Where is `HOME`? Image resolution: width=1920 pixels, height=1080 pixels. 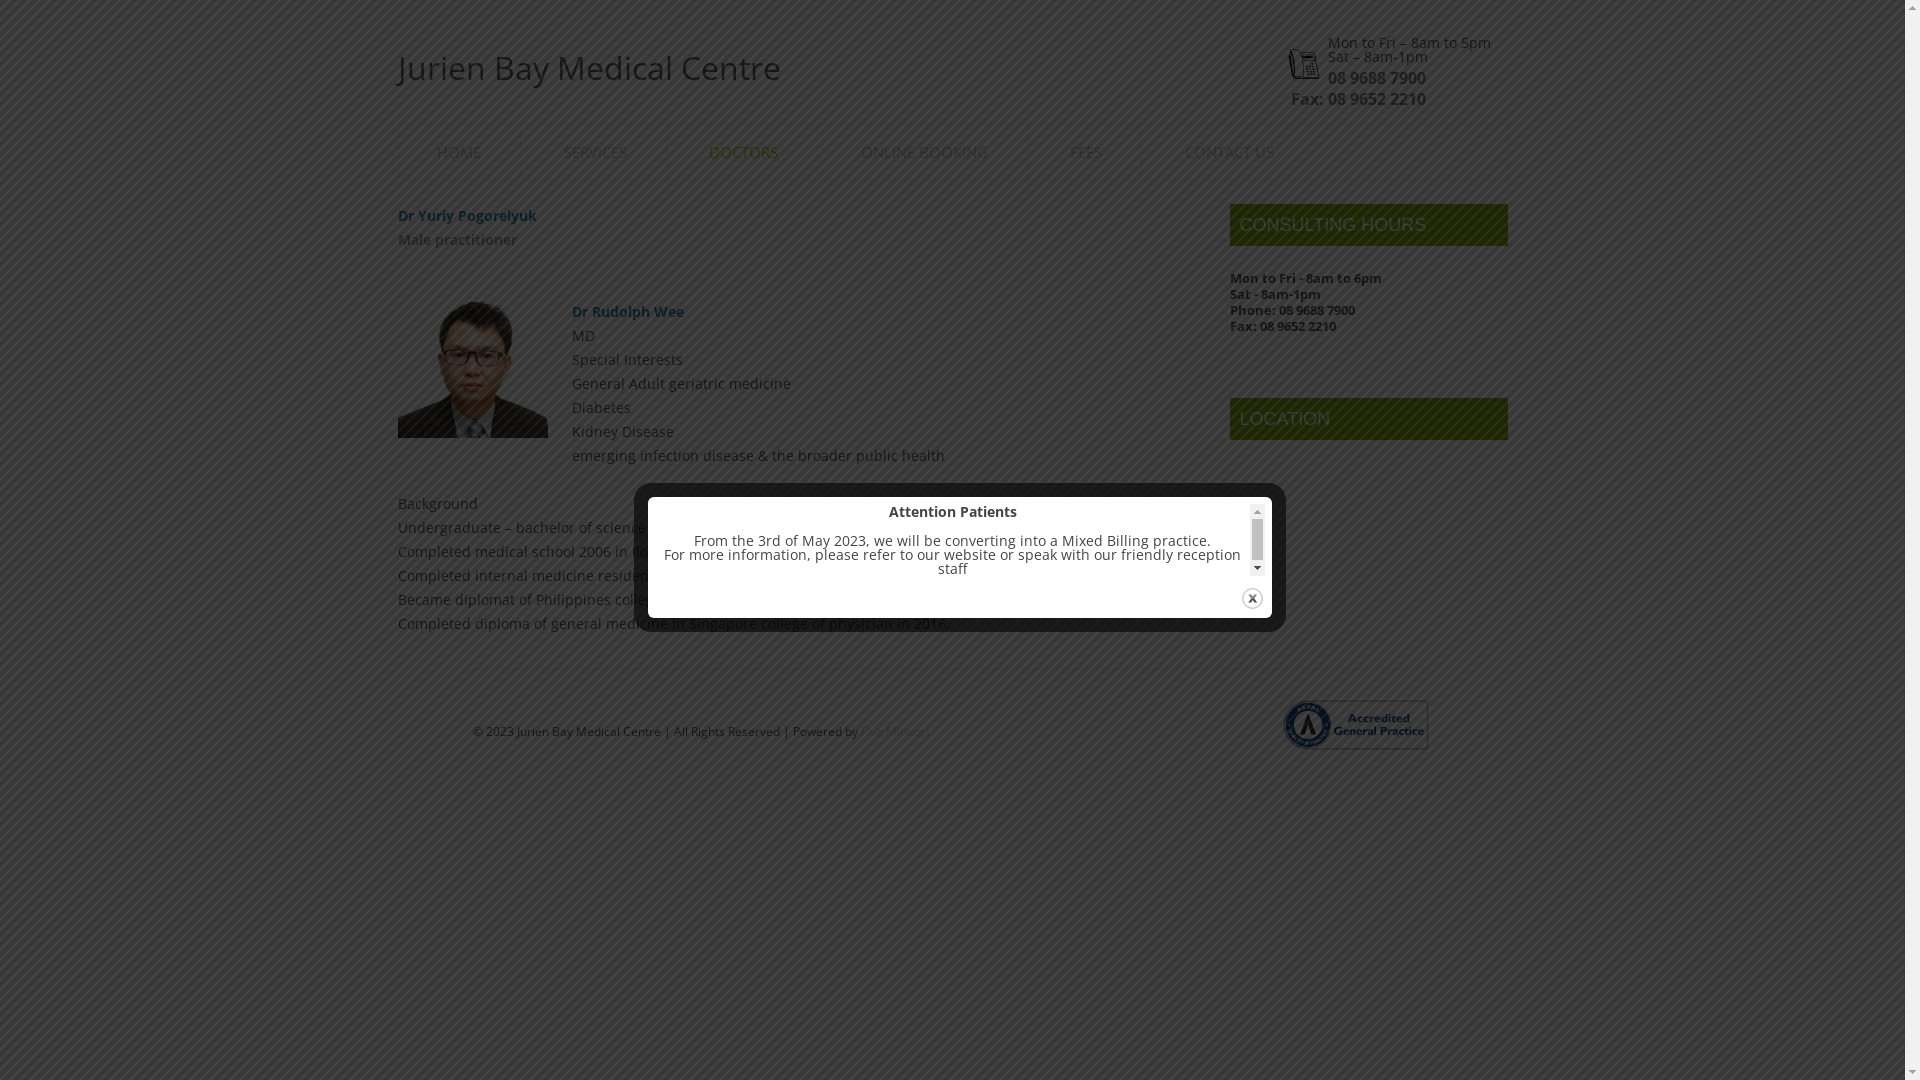 HOME is located at coordinates (459, 152).